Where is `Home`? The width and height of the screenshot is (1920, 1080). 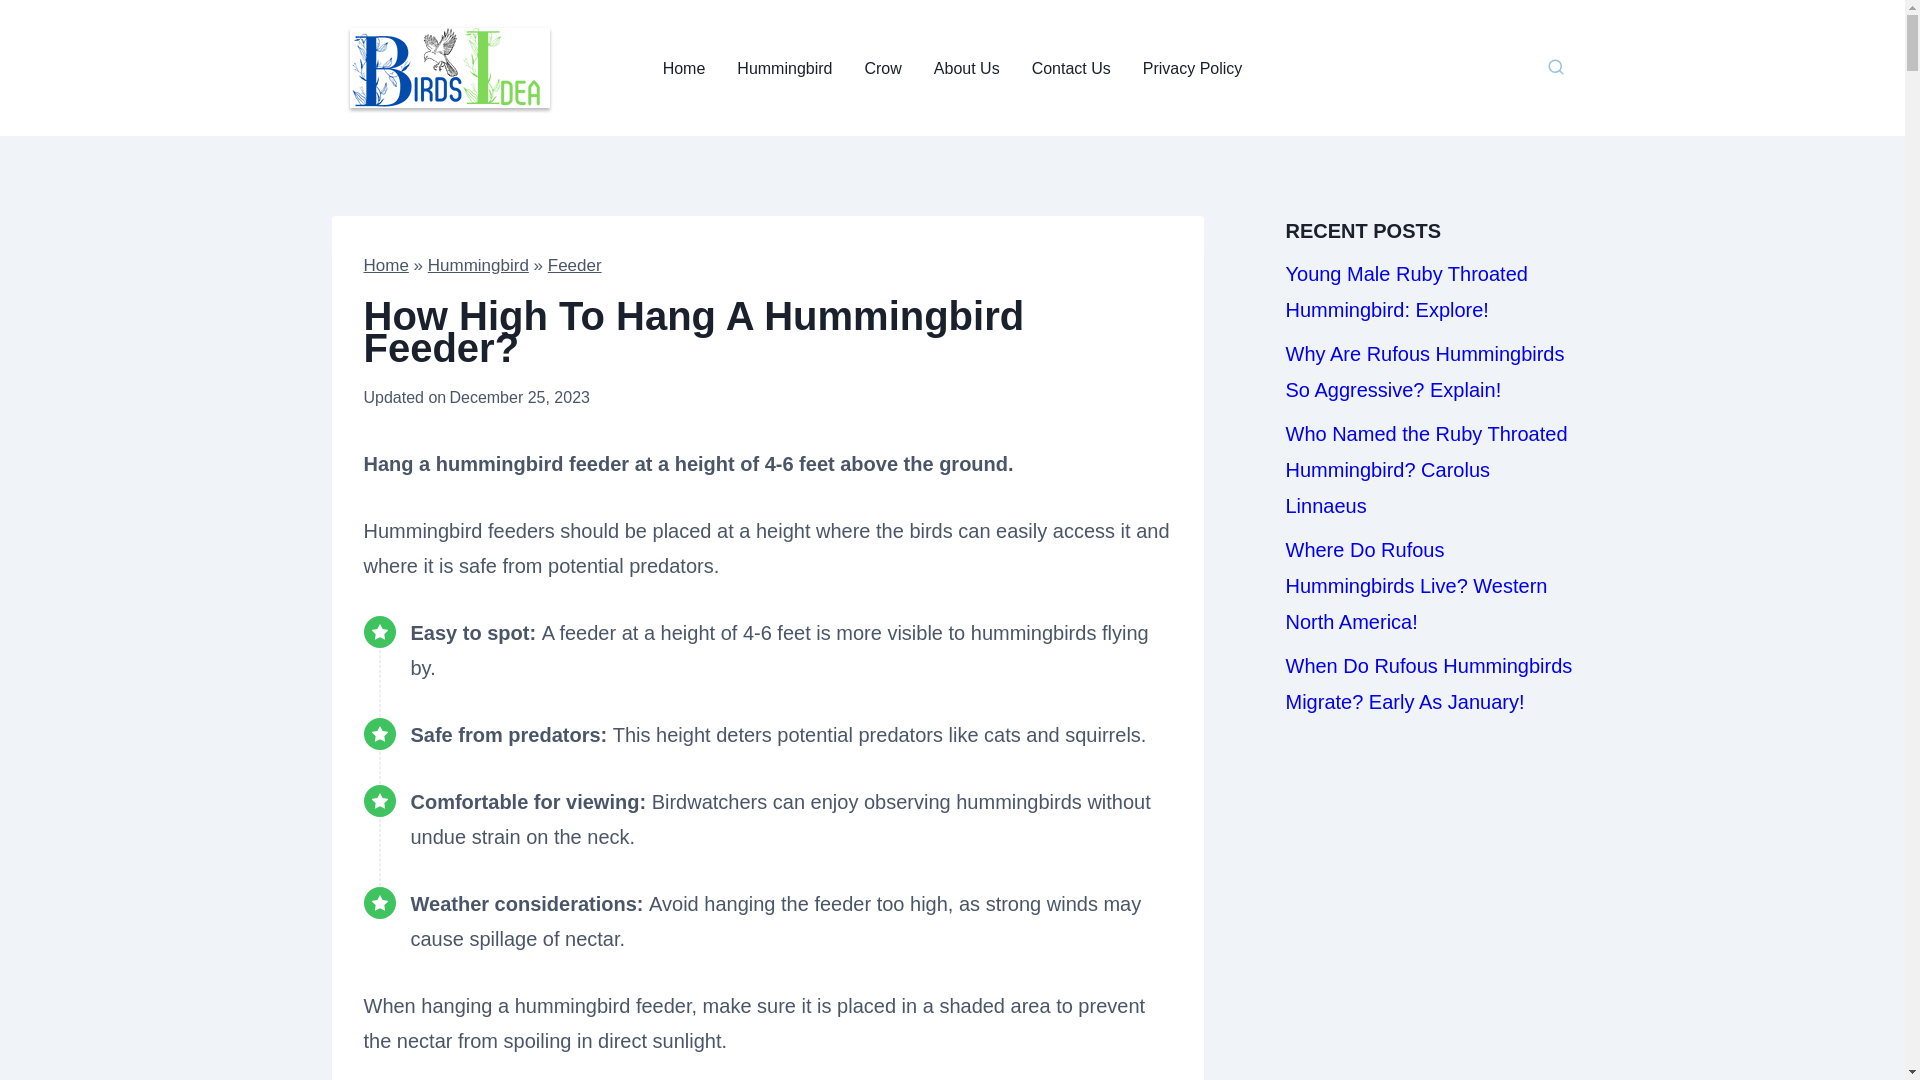 Home is located at coordinates (684, 68).